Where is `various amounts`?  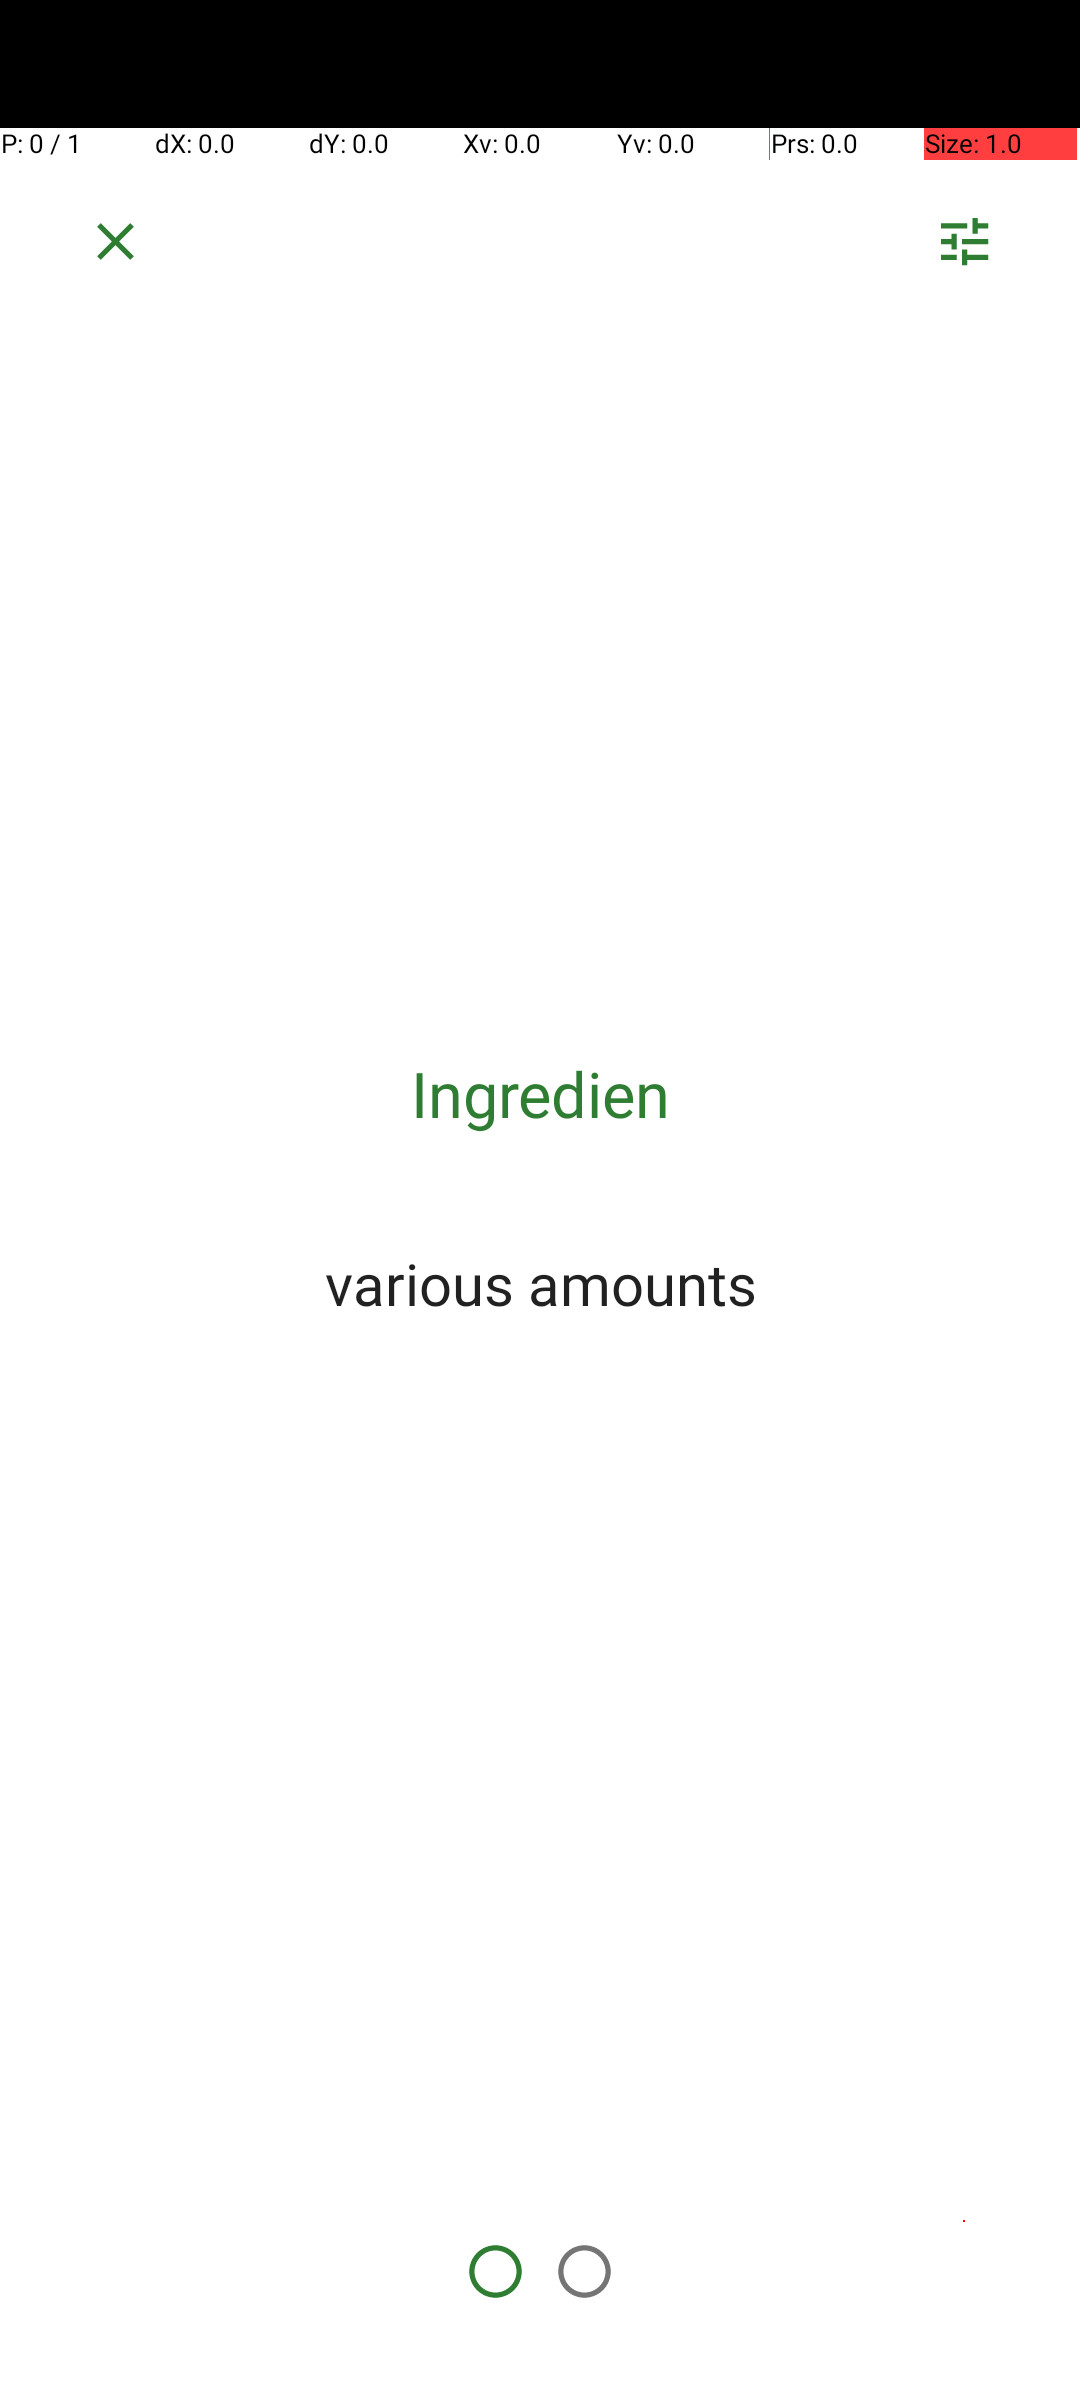
various amounts is located at coordinates (540, 1283).